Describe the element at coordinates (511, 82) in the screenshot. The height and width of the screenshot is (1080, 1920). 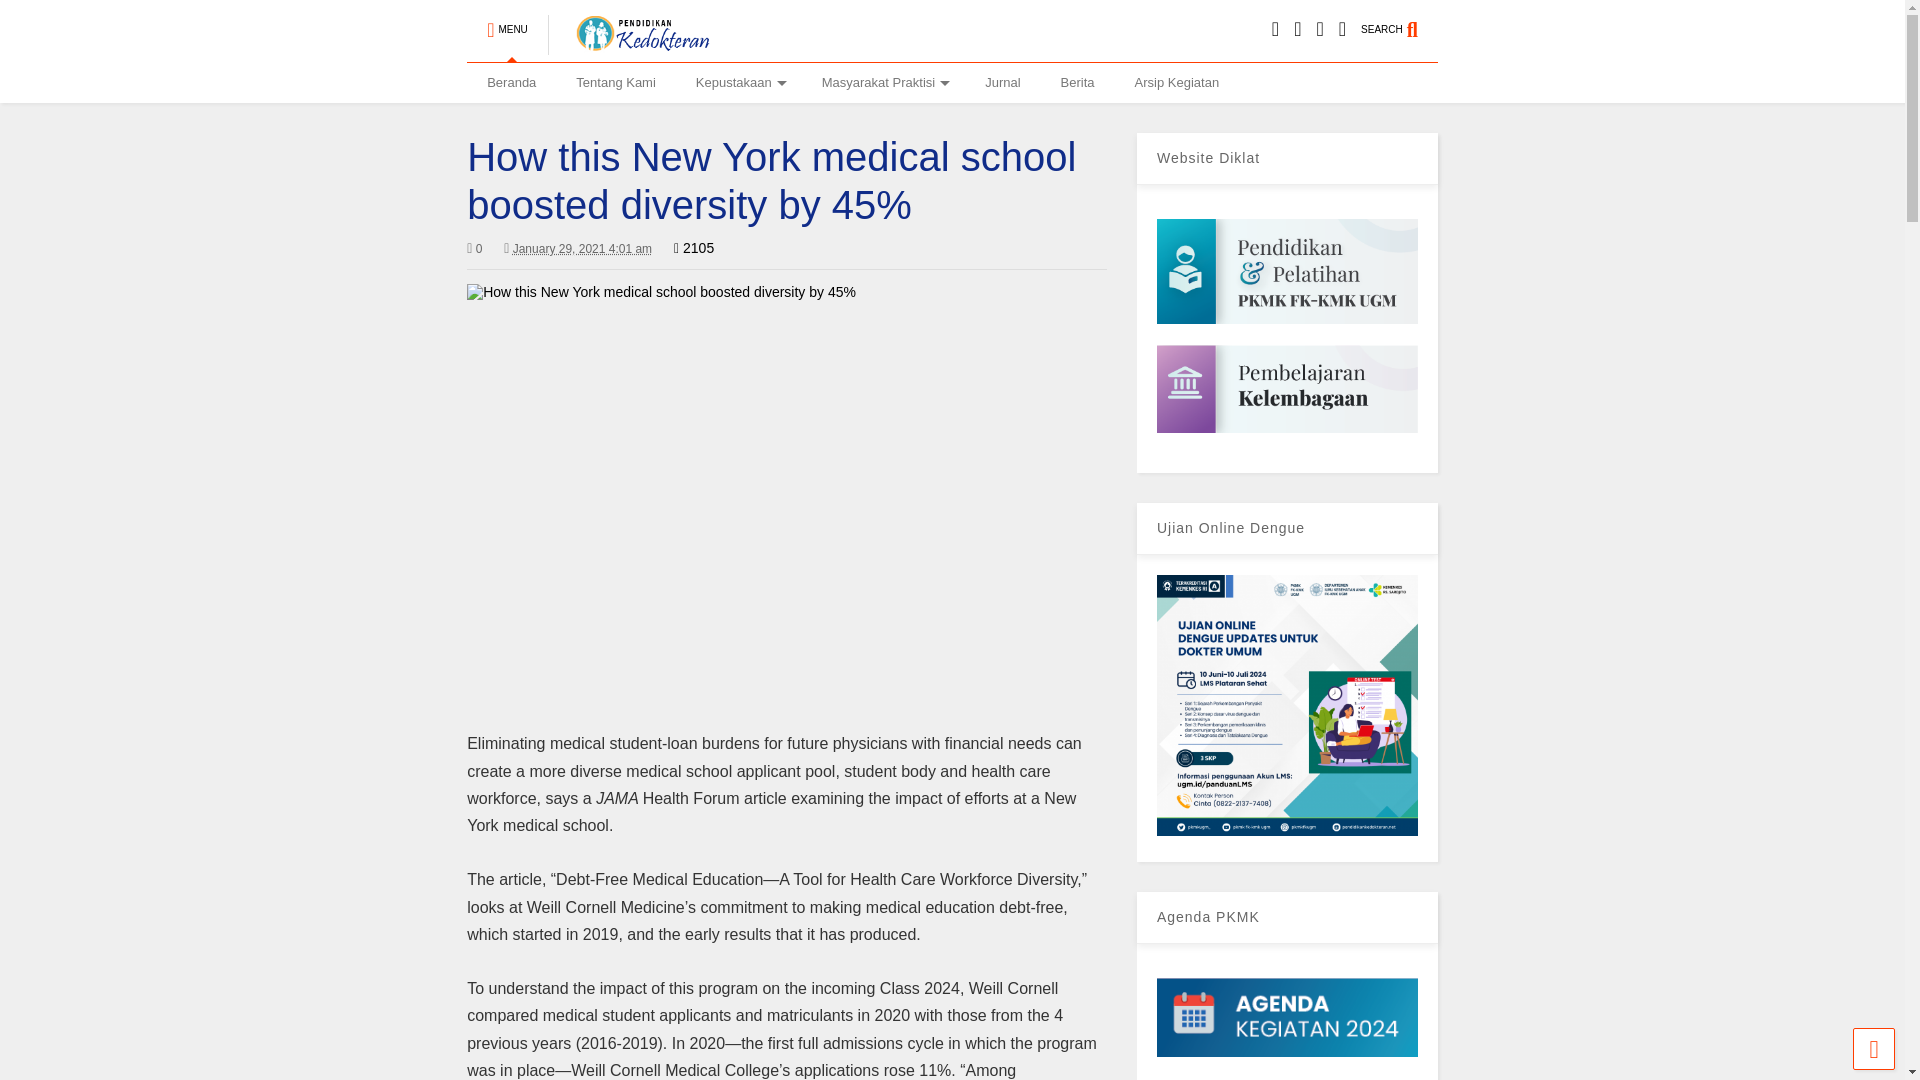
I see `Beranda` at that location.